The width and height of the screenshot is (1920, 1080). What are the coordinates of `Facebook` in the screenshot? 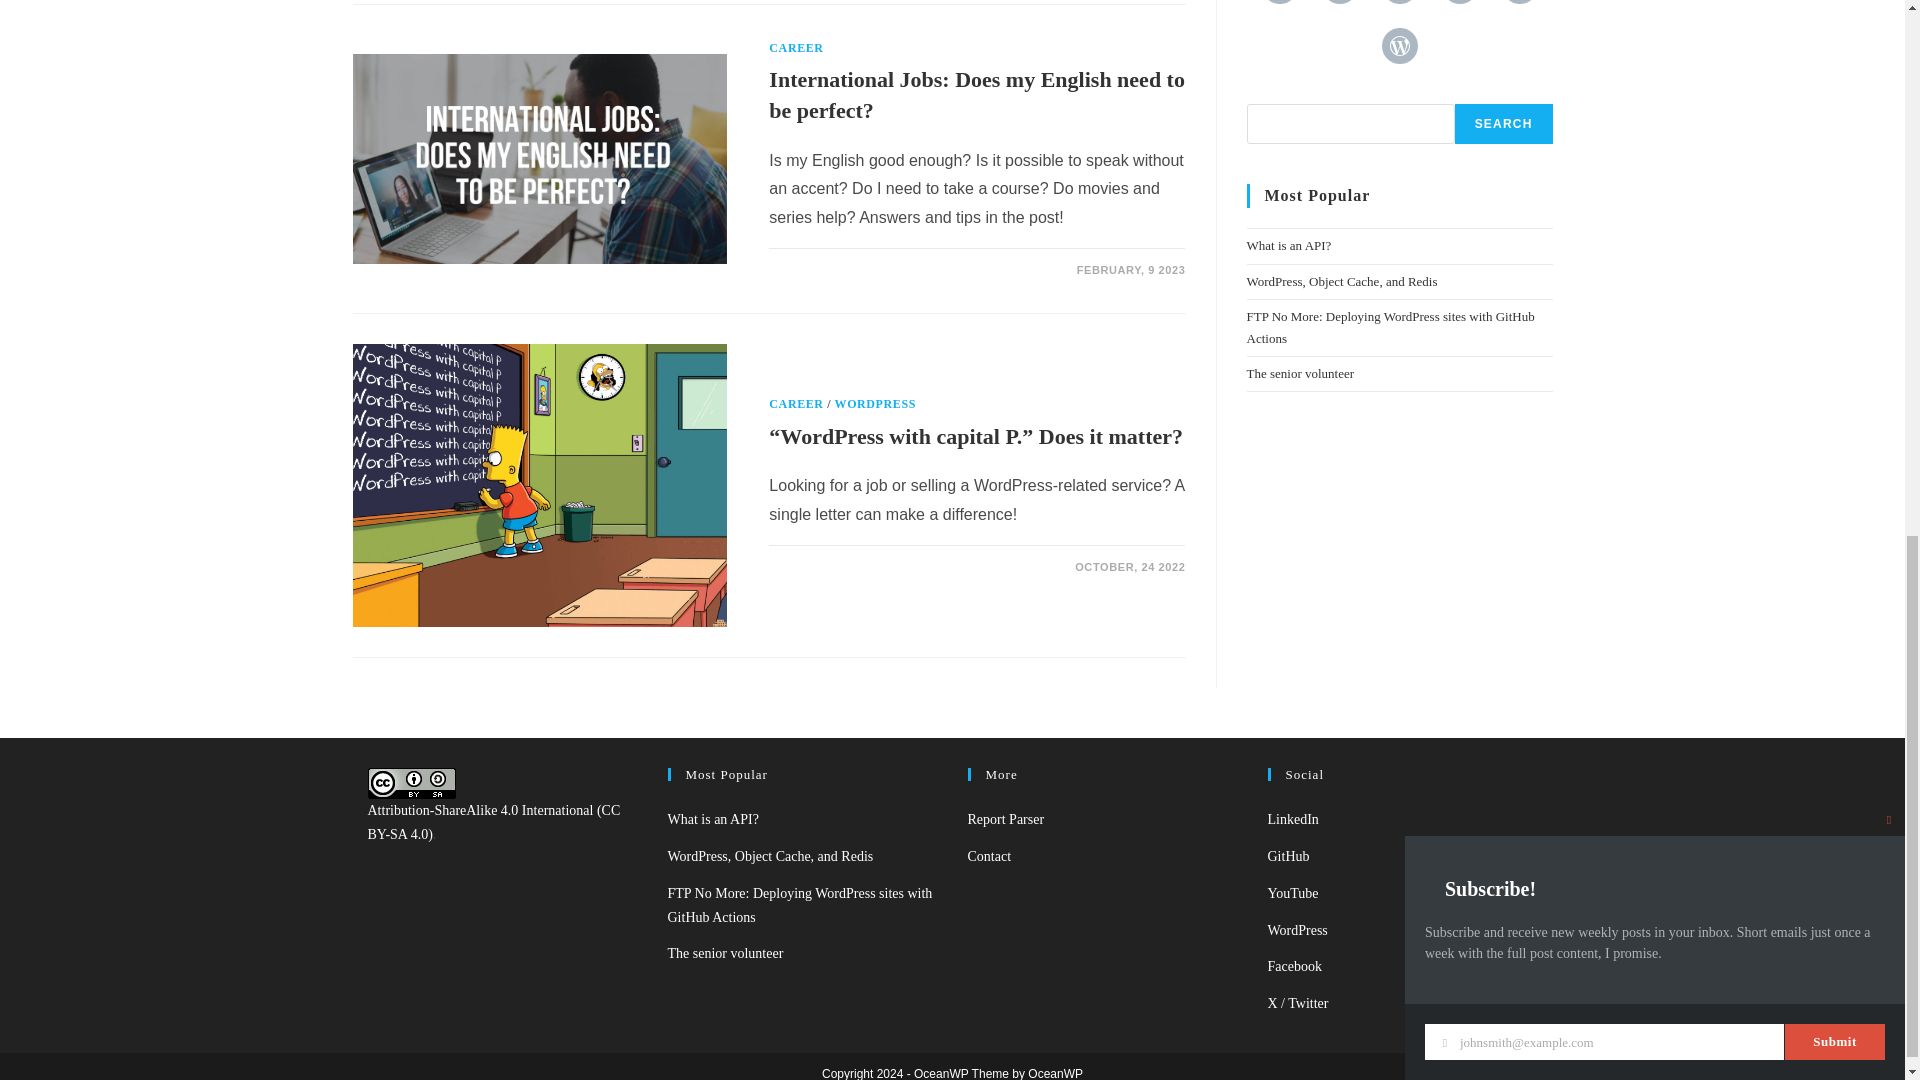 It's located at (1400, 2).